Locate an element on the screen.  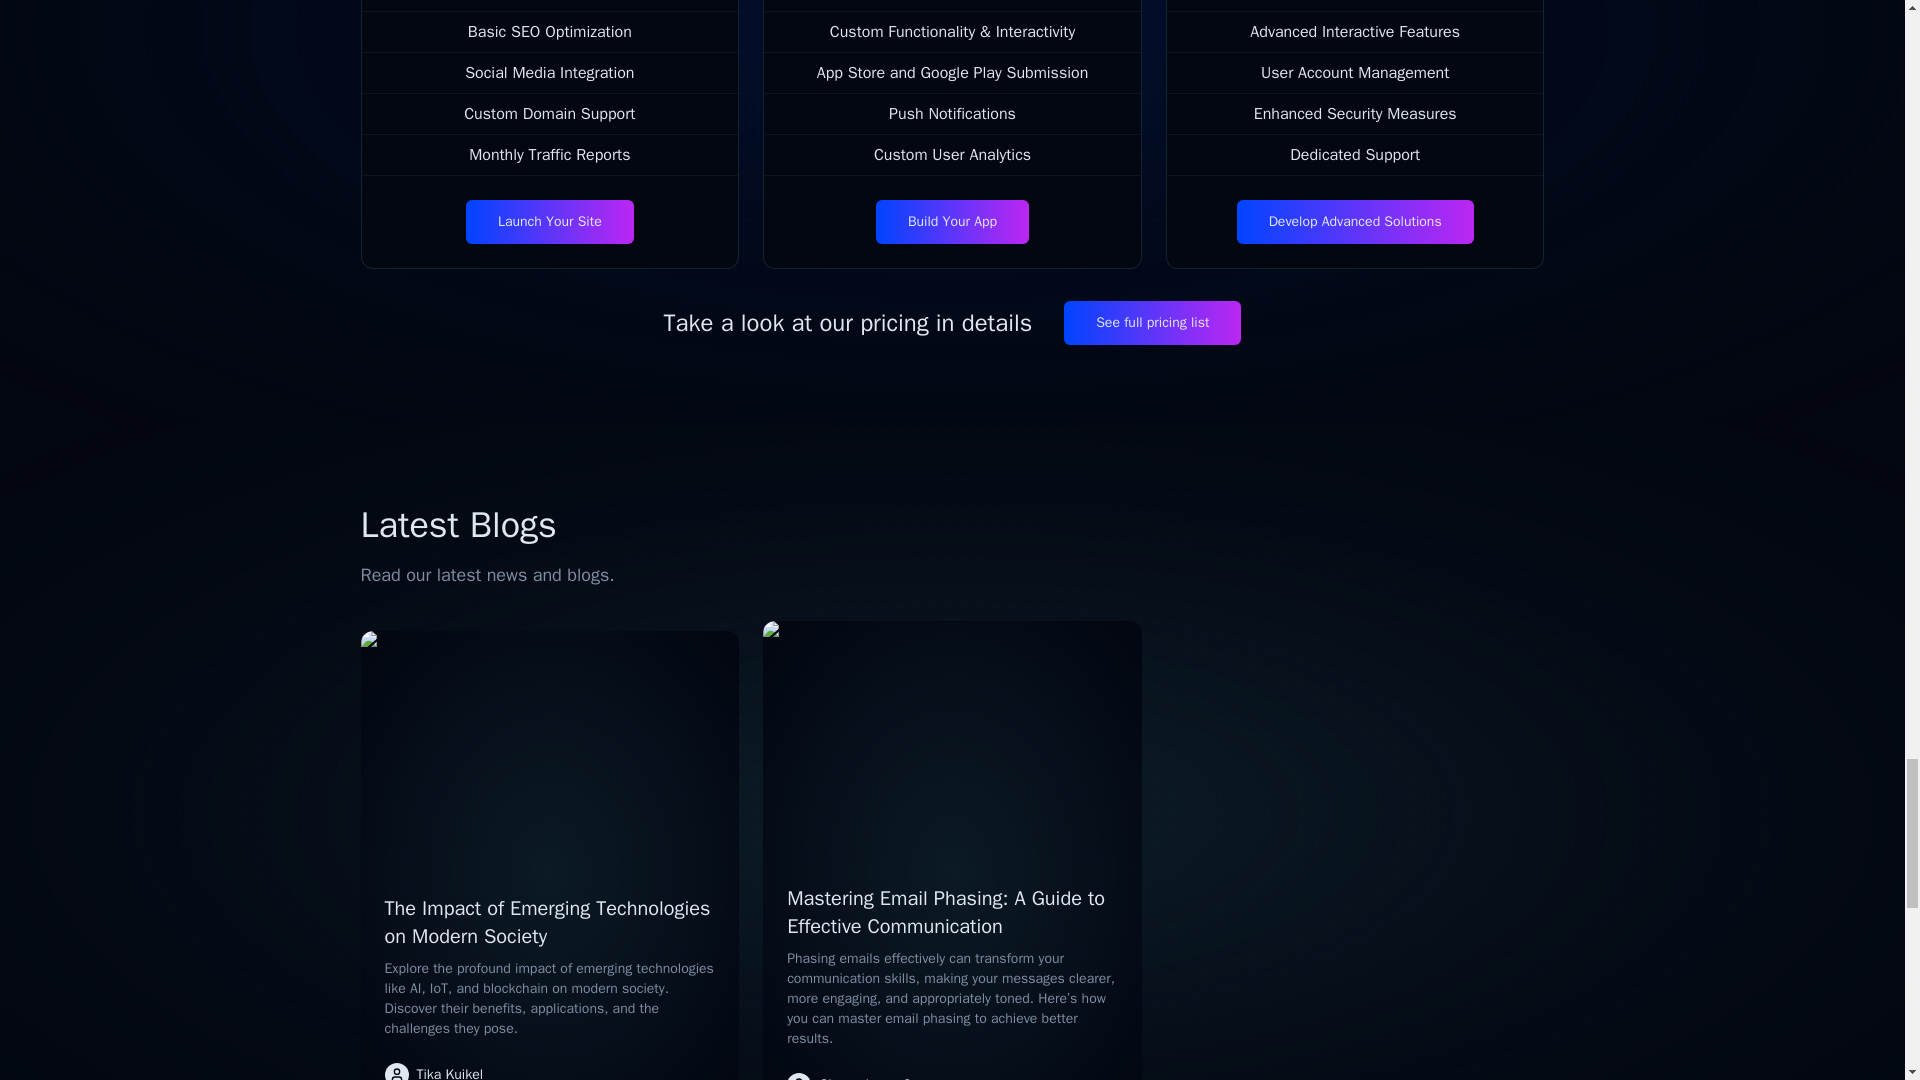
Build Your App is located at coordinates (952, 222).